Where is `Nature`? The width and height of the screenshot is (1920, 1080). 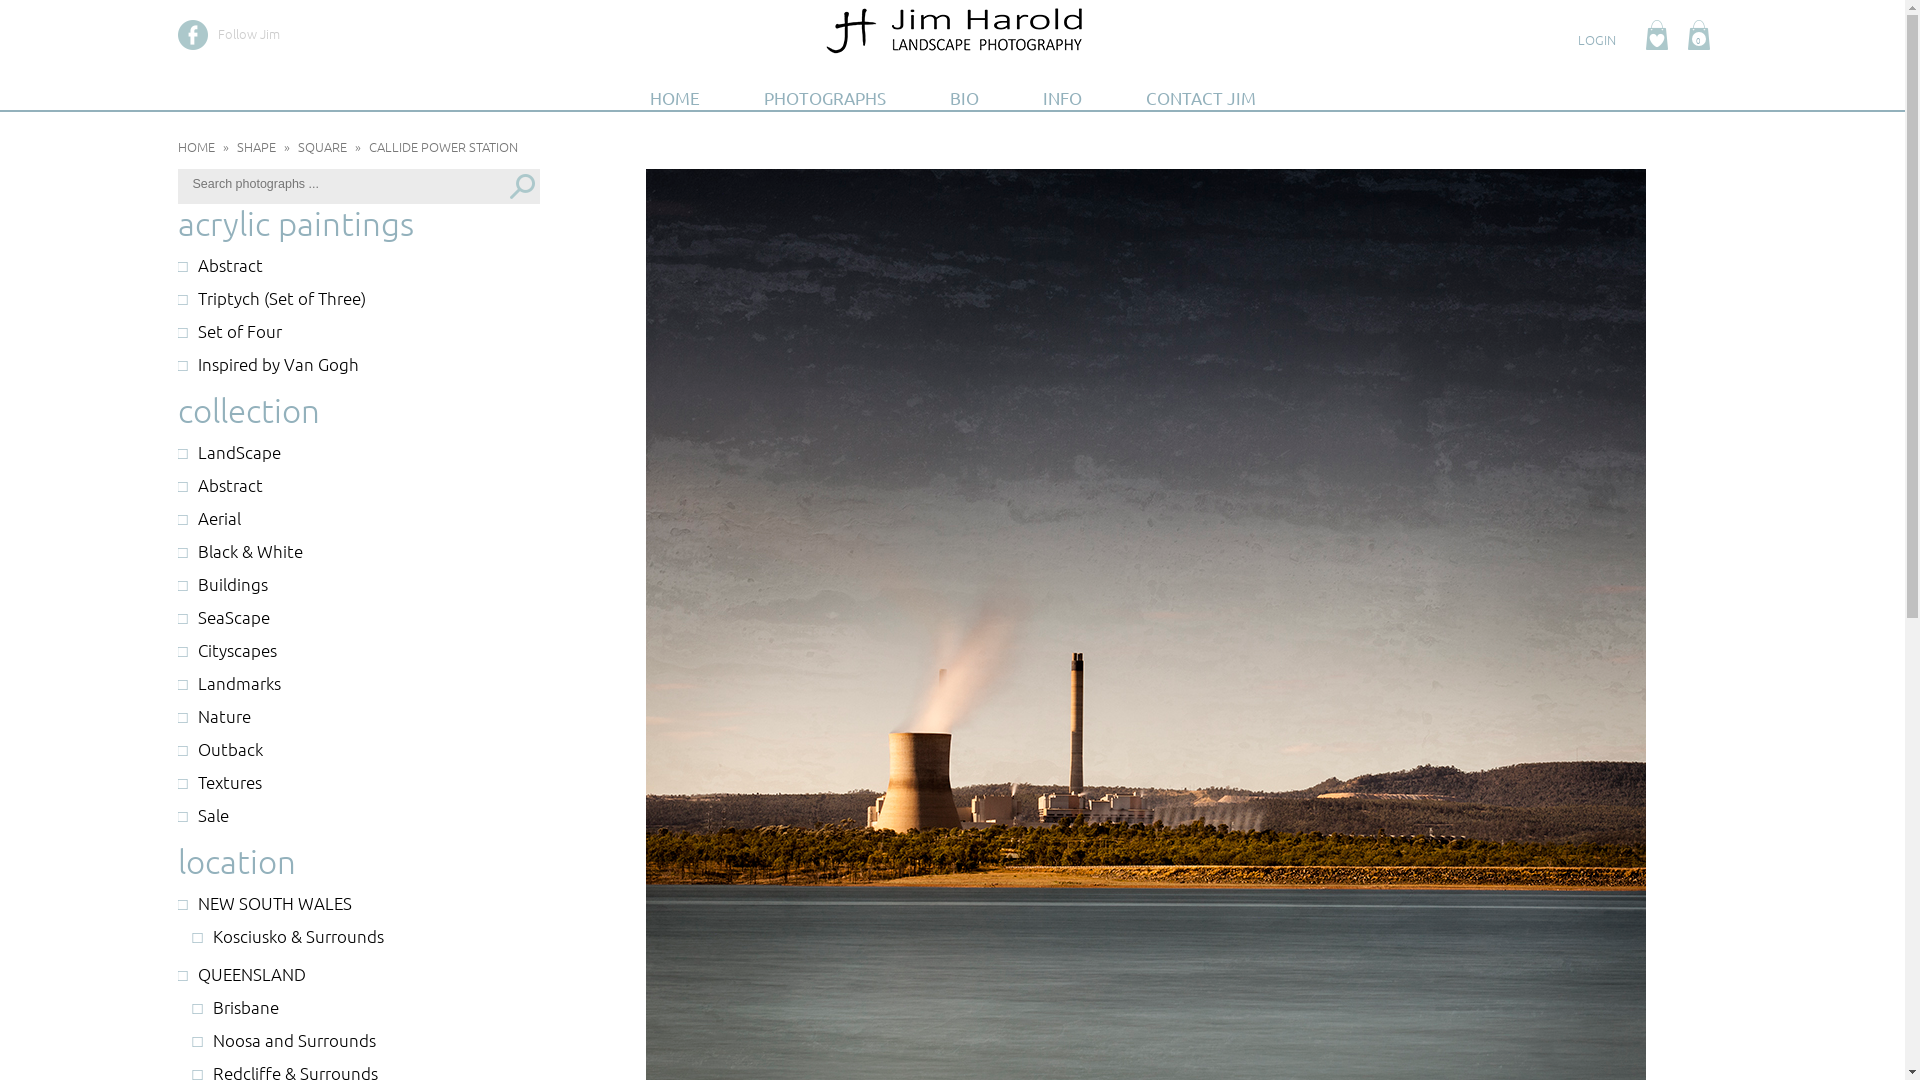 Nature is located at coordinates (360, 716).